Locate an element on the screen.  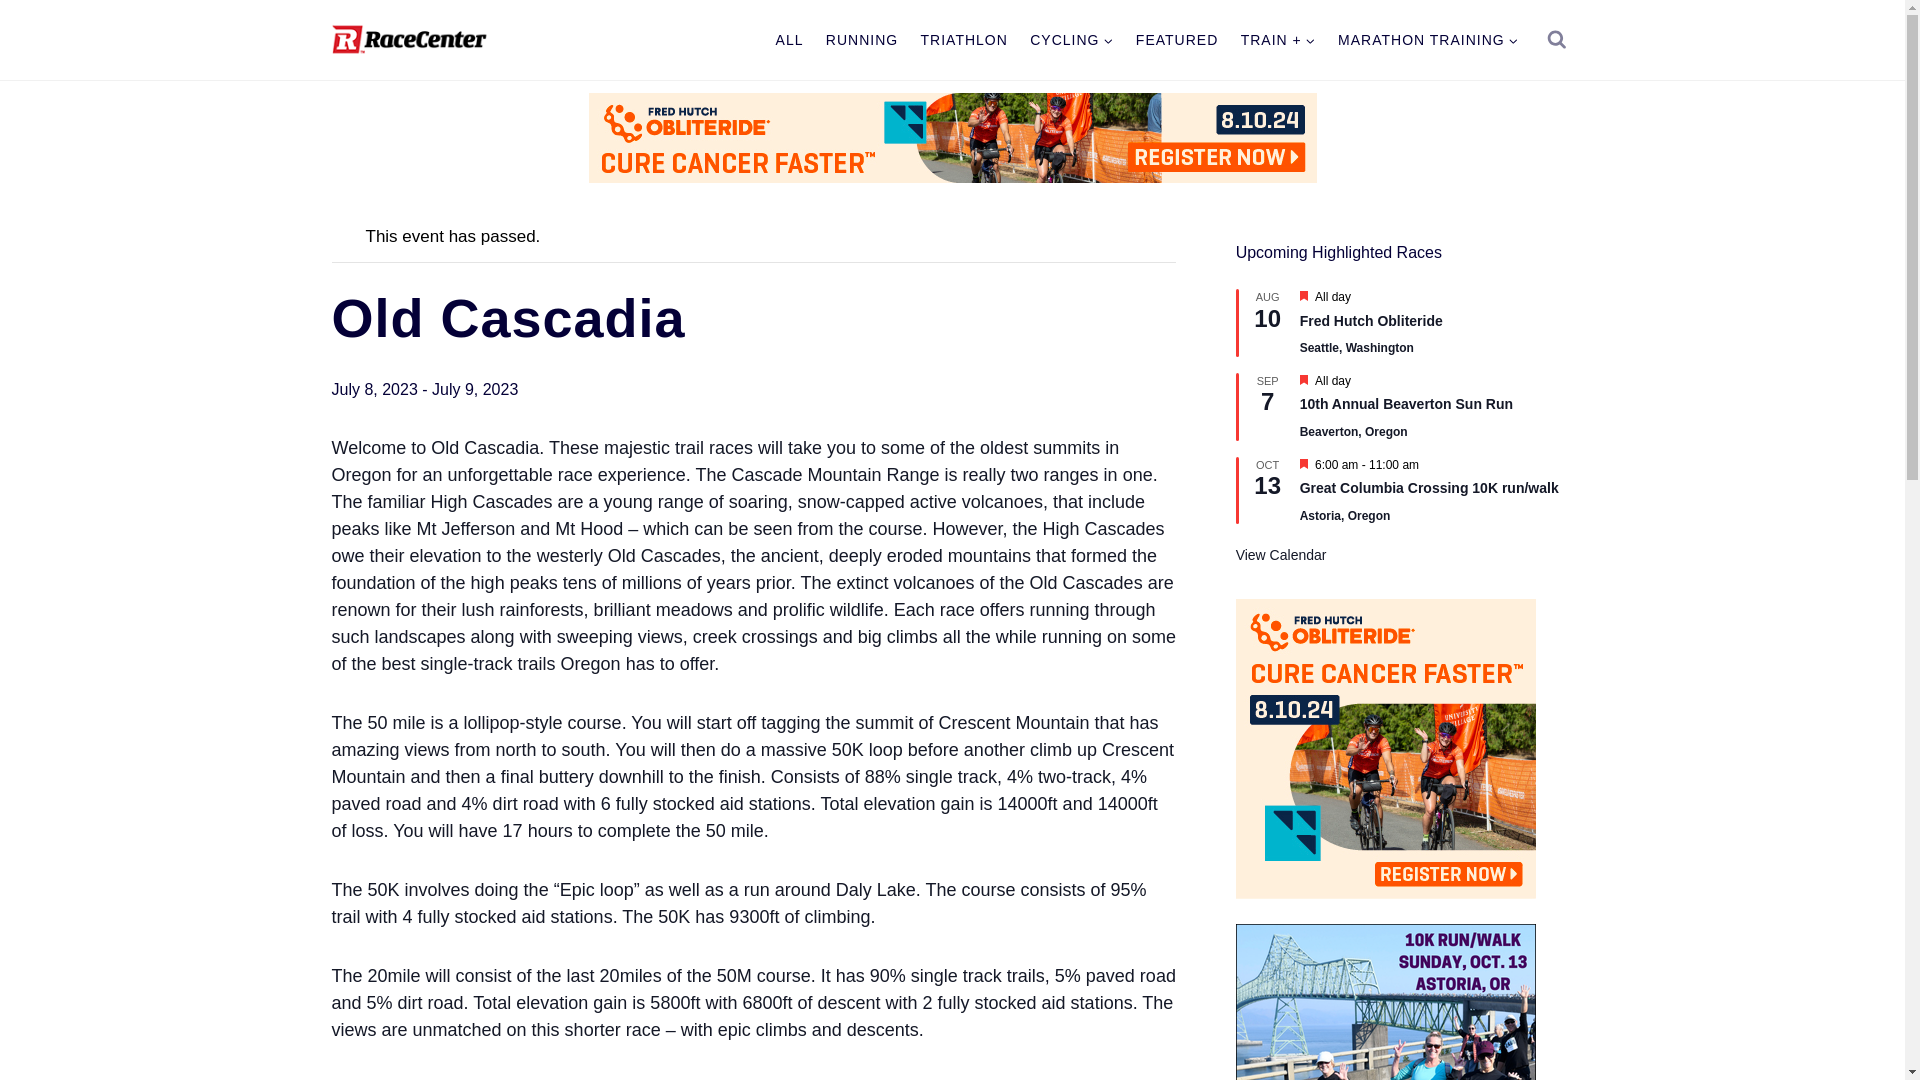
Beaverton, Oregon is located at coordinates (1353, 432).